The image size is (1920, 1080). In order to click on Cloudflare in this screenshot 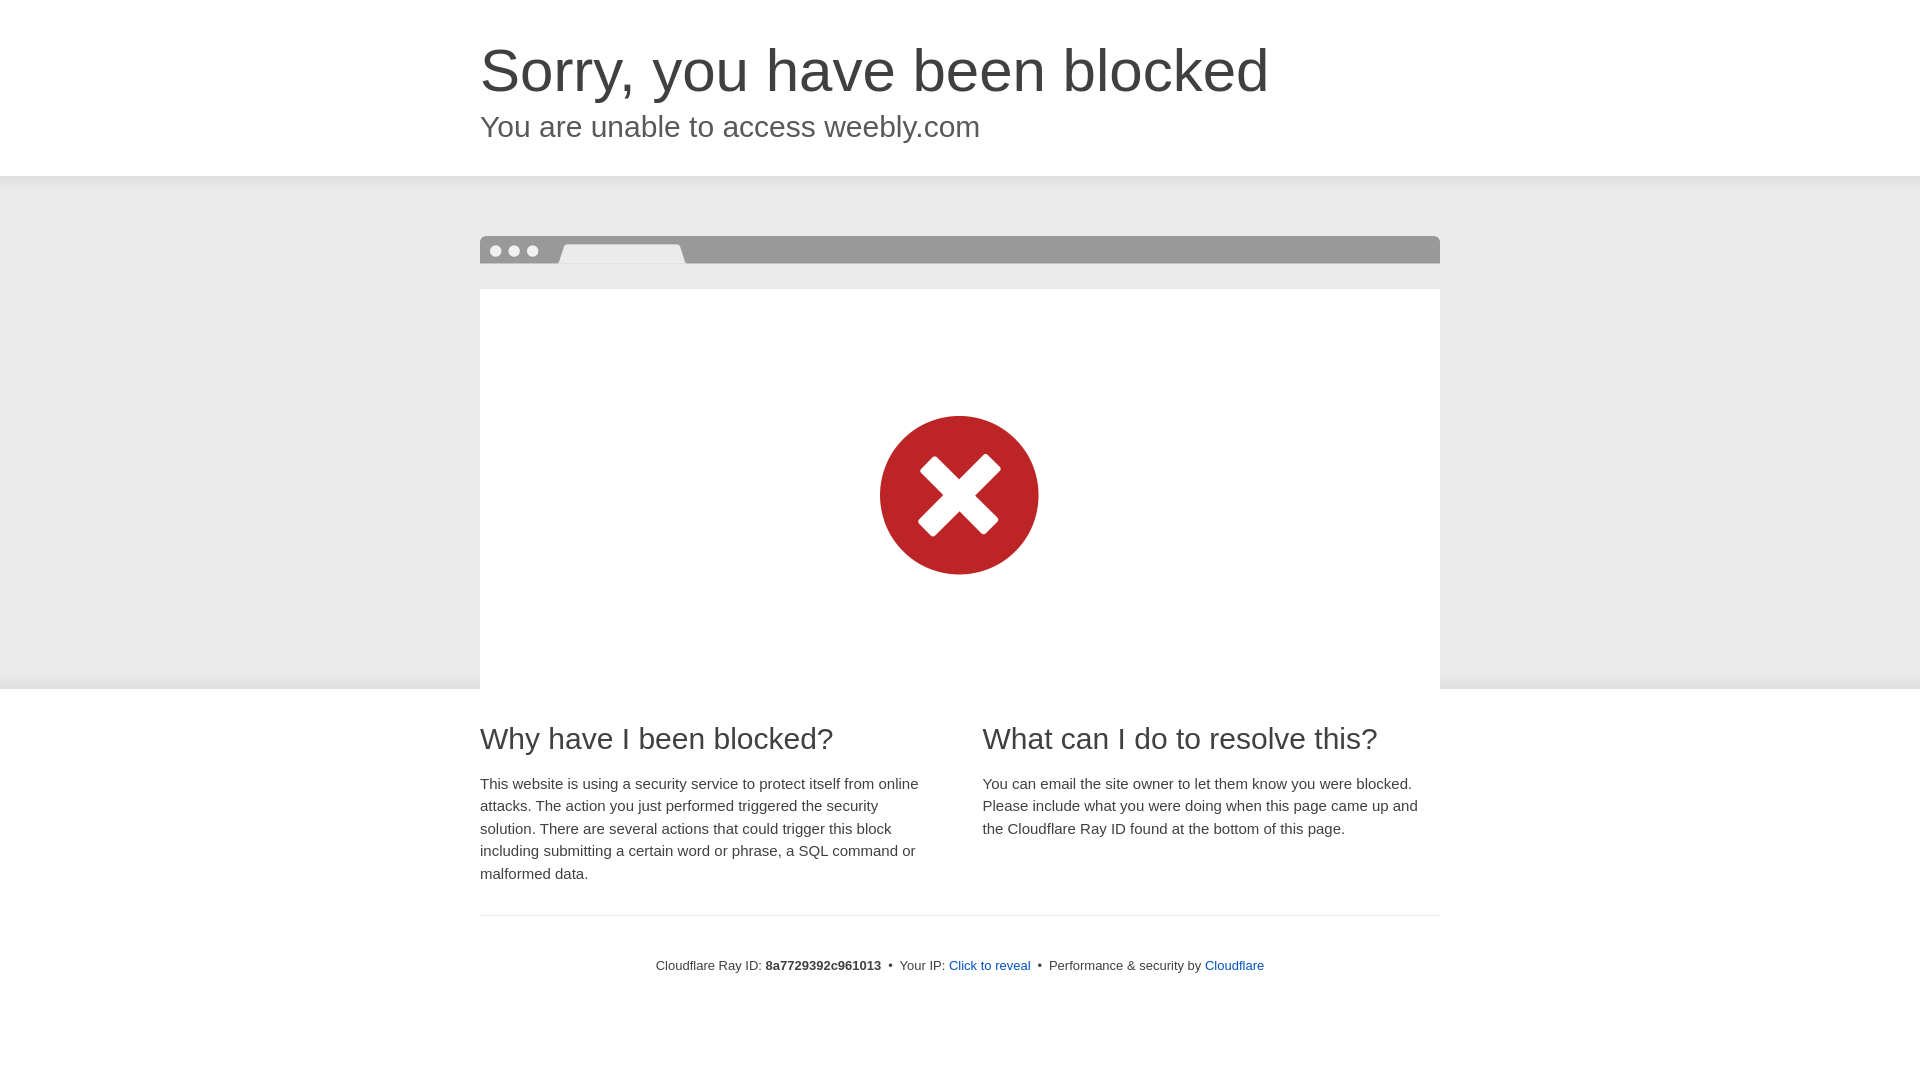, I will do `click(1234, 965)`.